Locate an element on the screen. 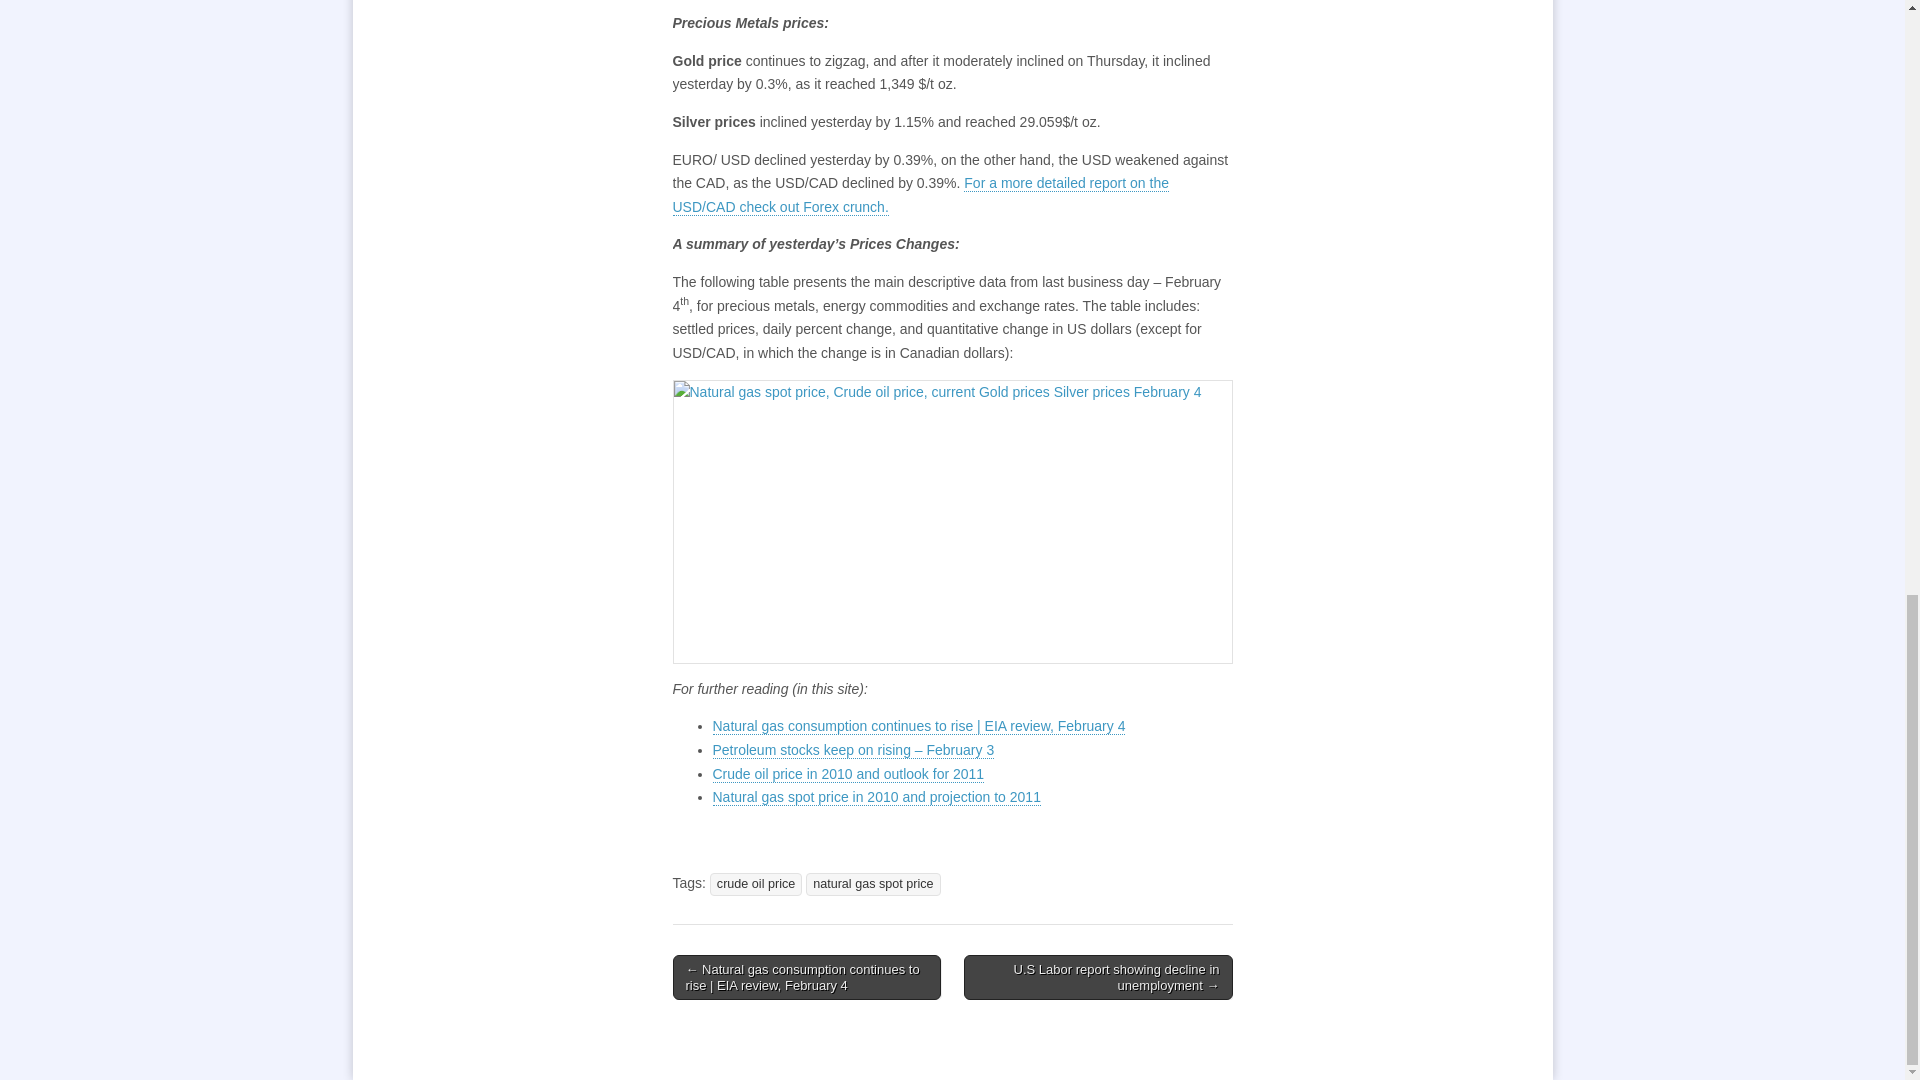  Natural gas spot price in 2010 and projection to 2011 is located at coordinates (876, 797).